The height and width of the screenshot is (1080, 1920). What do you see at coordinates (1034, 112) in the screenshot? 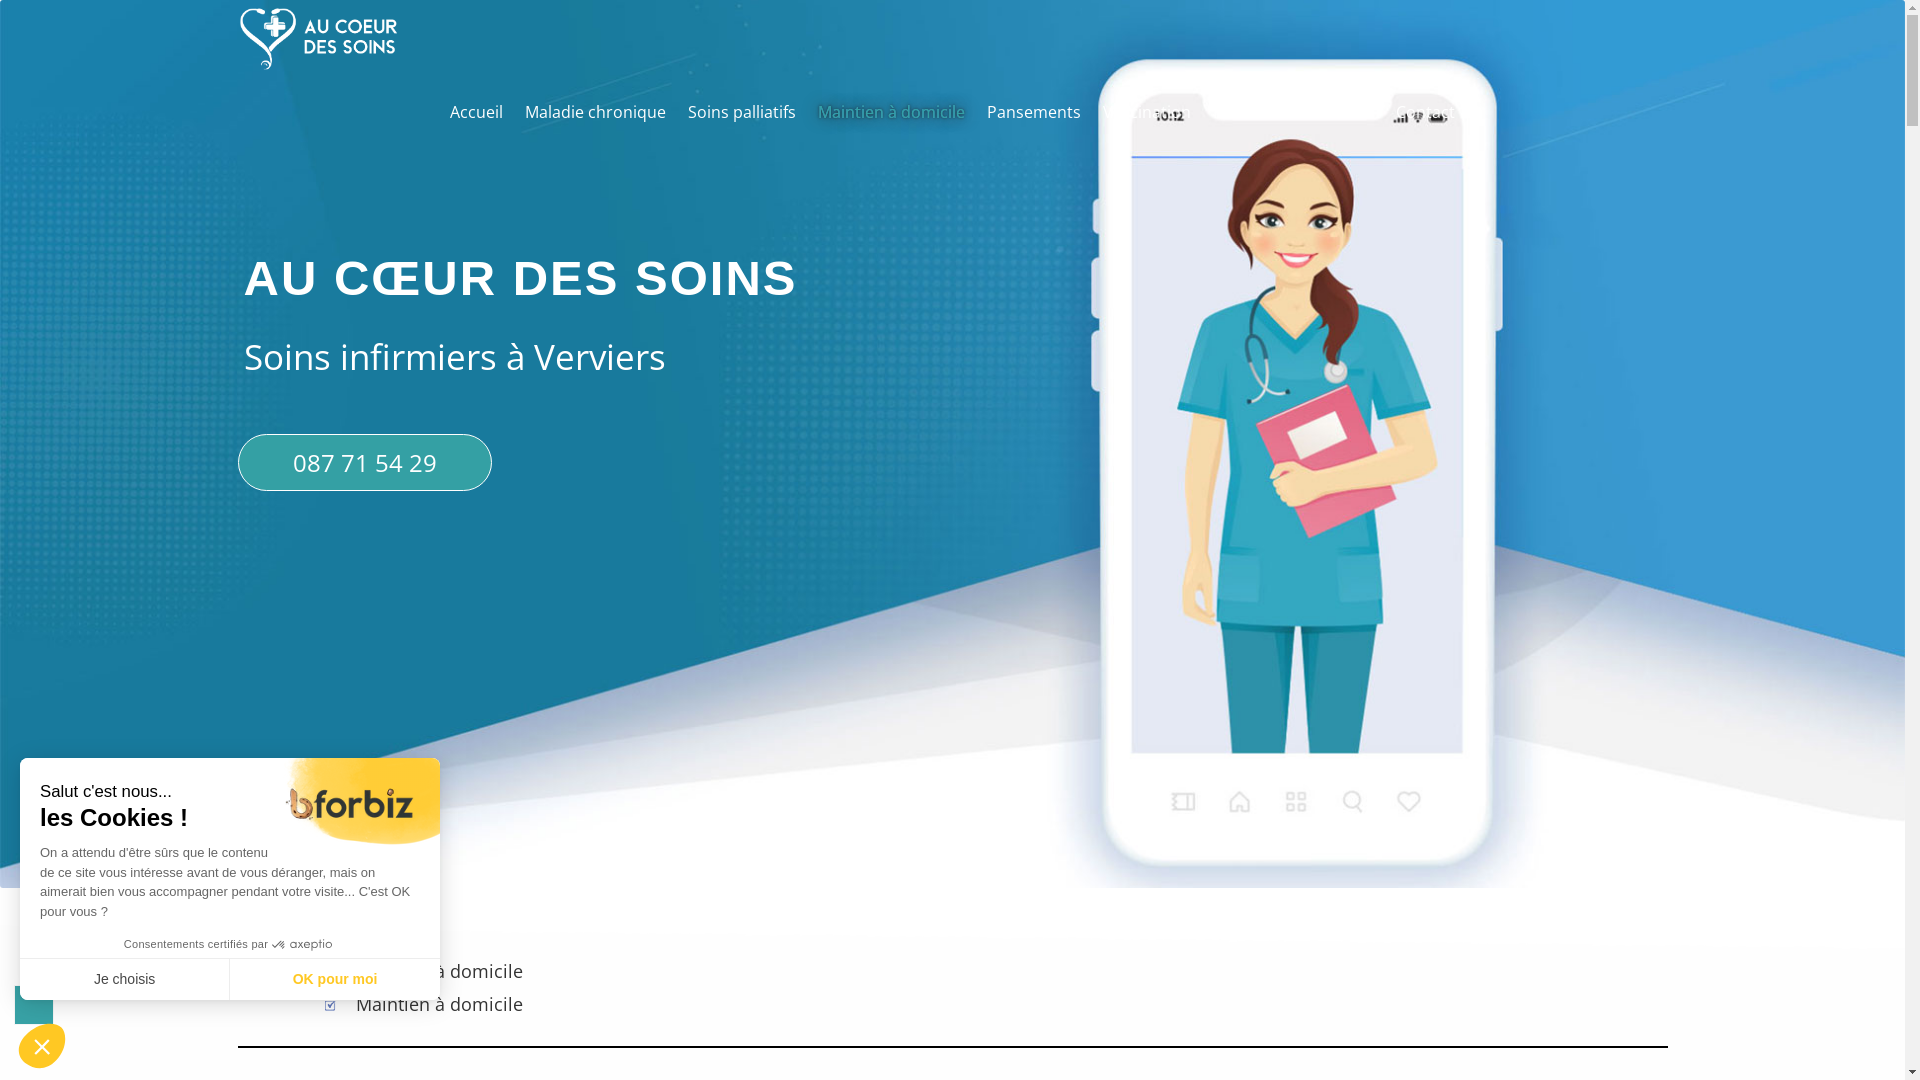
I see `Pansements` at bounding box center [1034, 112].